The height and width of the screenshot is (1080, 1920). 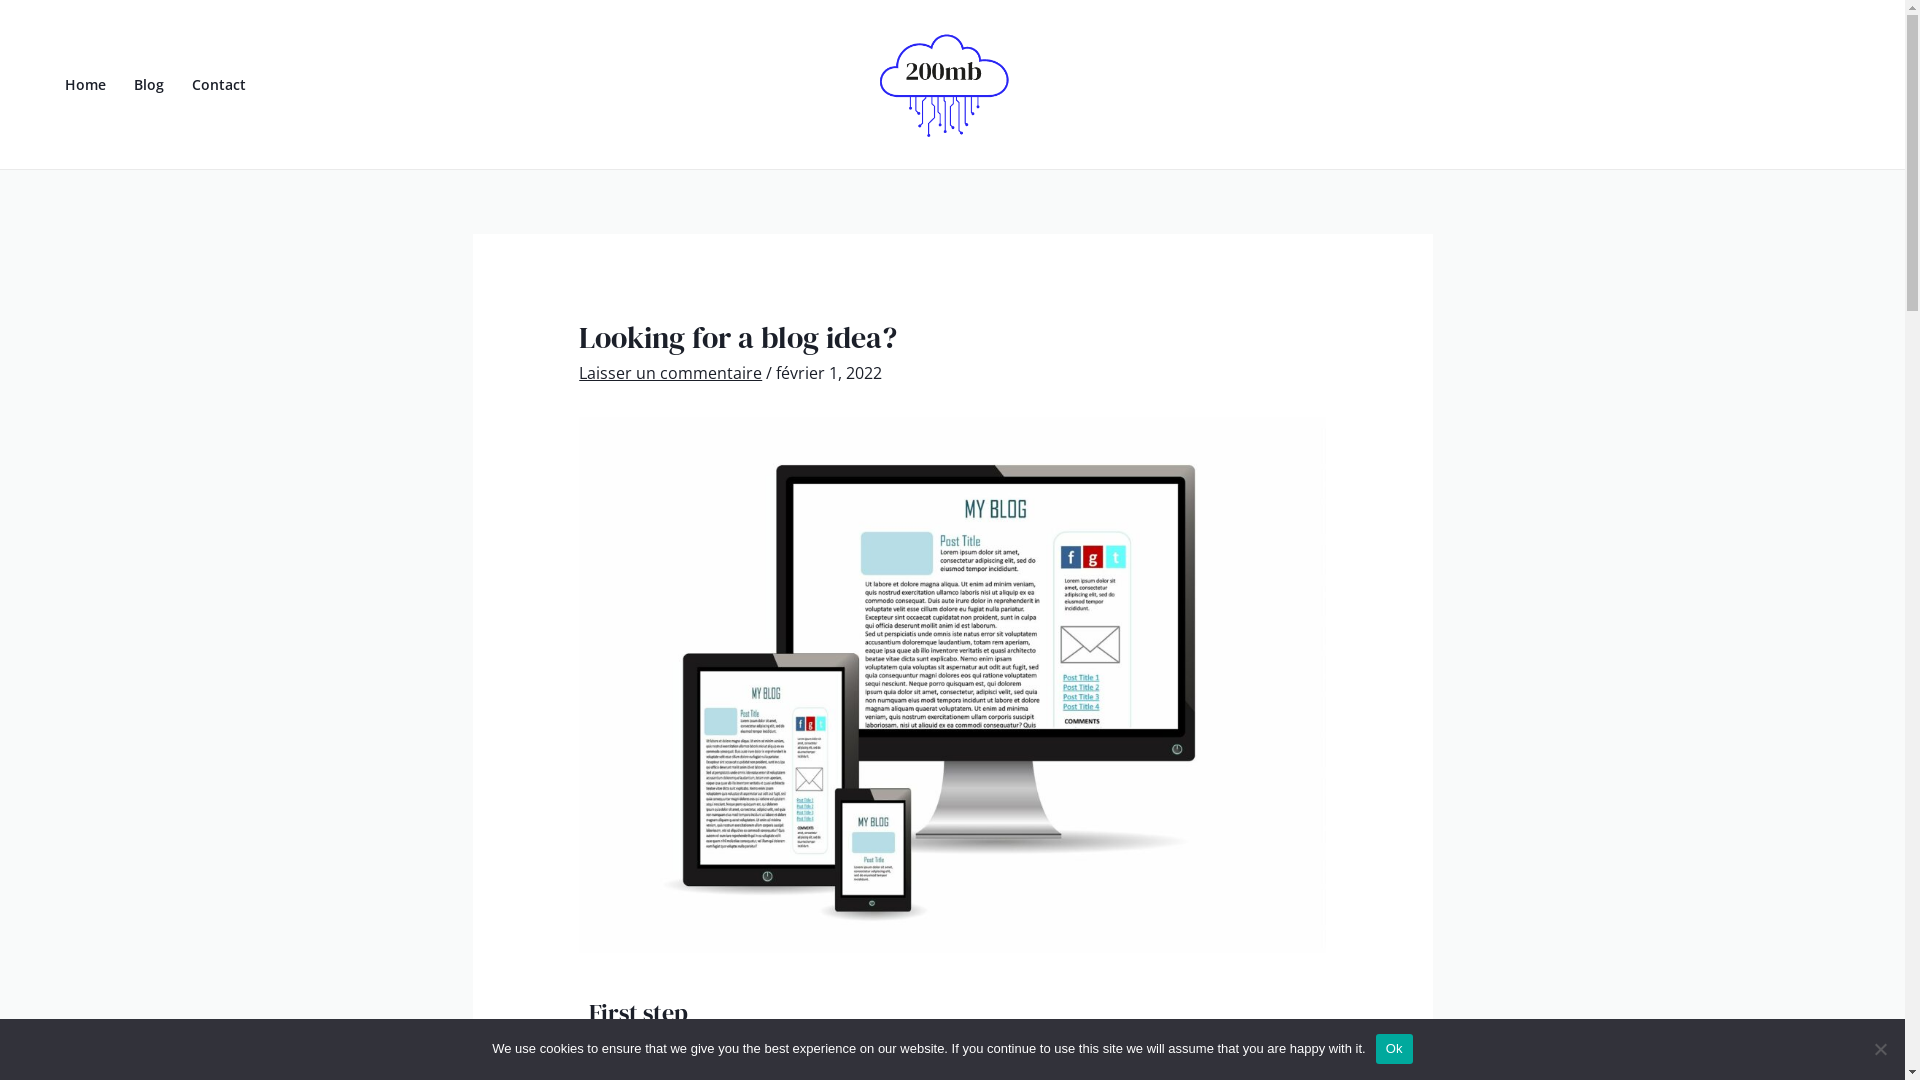 I want to click on Blog, so click(x=149, y=85).